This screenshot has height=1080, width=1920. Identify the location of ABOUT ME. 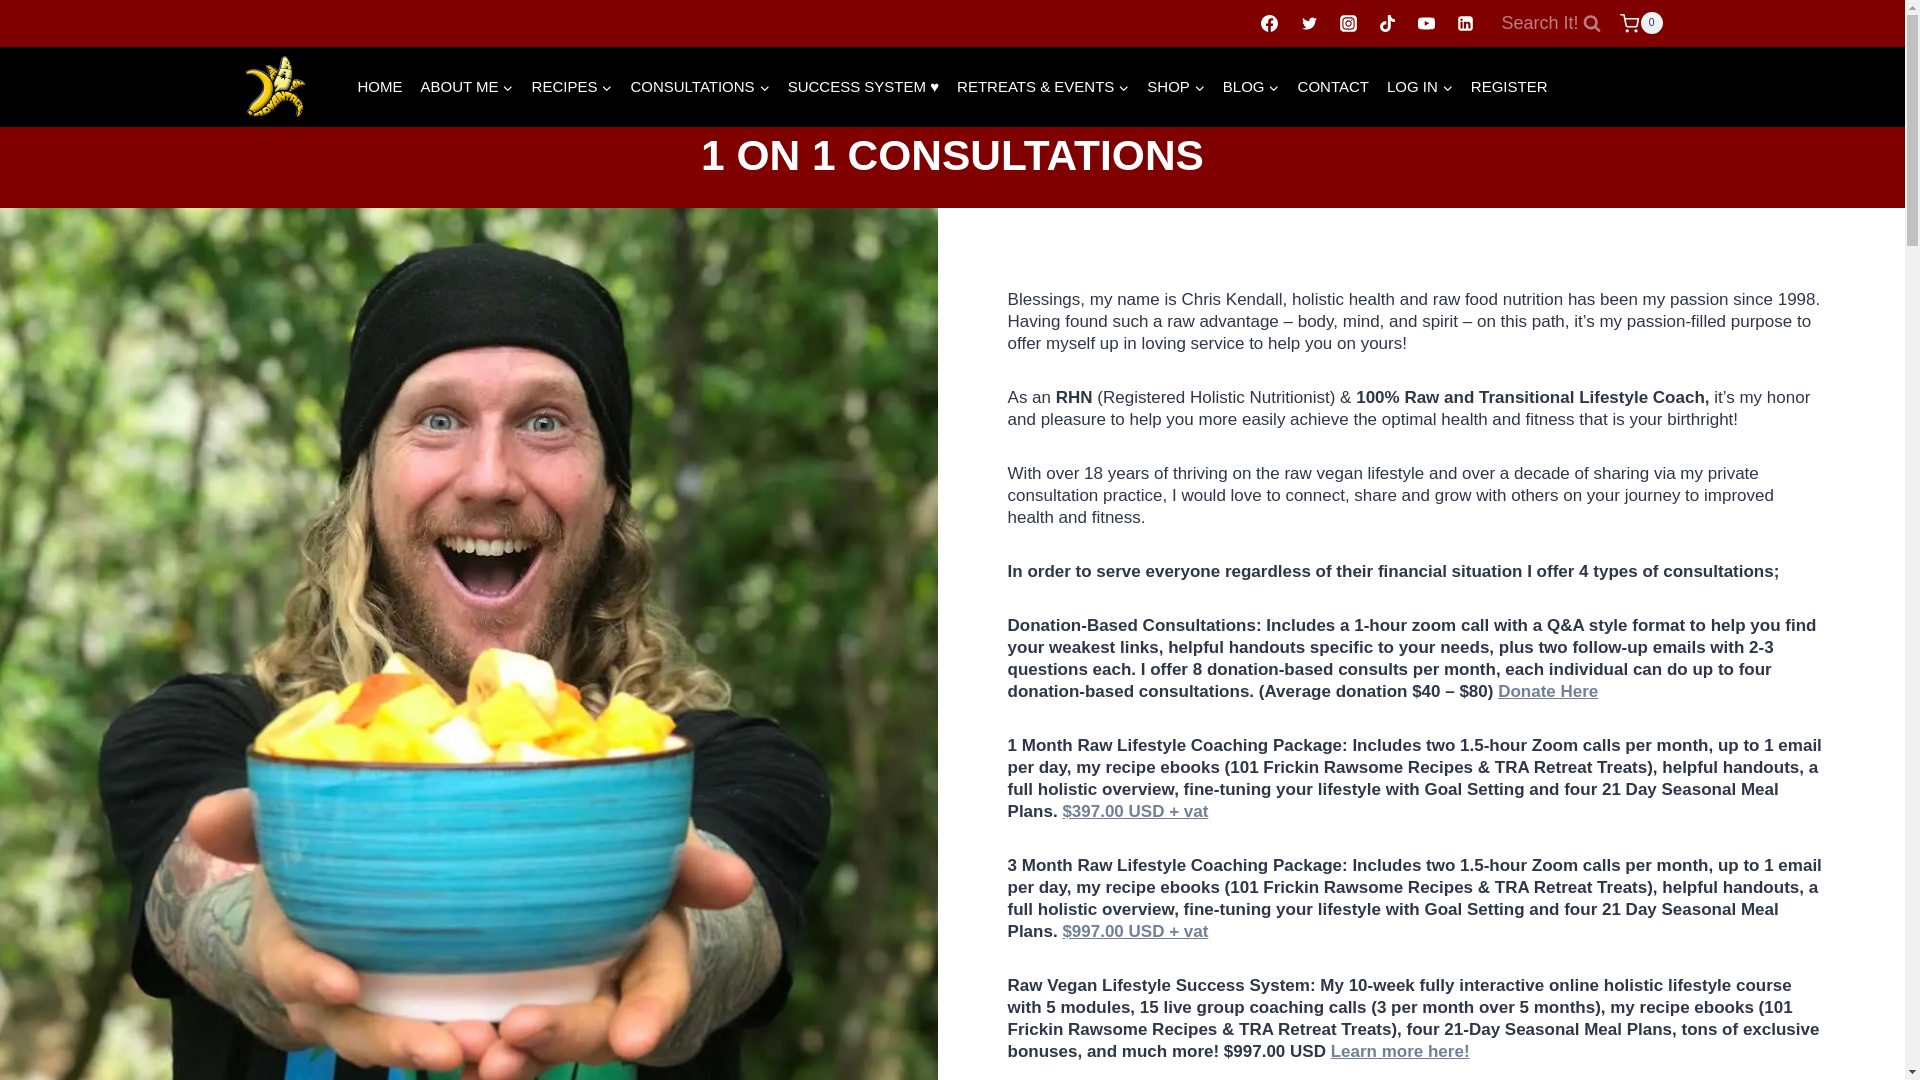
(467, 86).